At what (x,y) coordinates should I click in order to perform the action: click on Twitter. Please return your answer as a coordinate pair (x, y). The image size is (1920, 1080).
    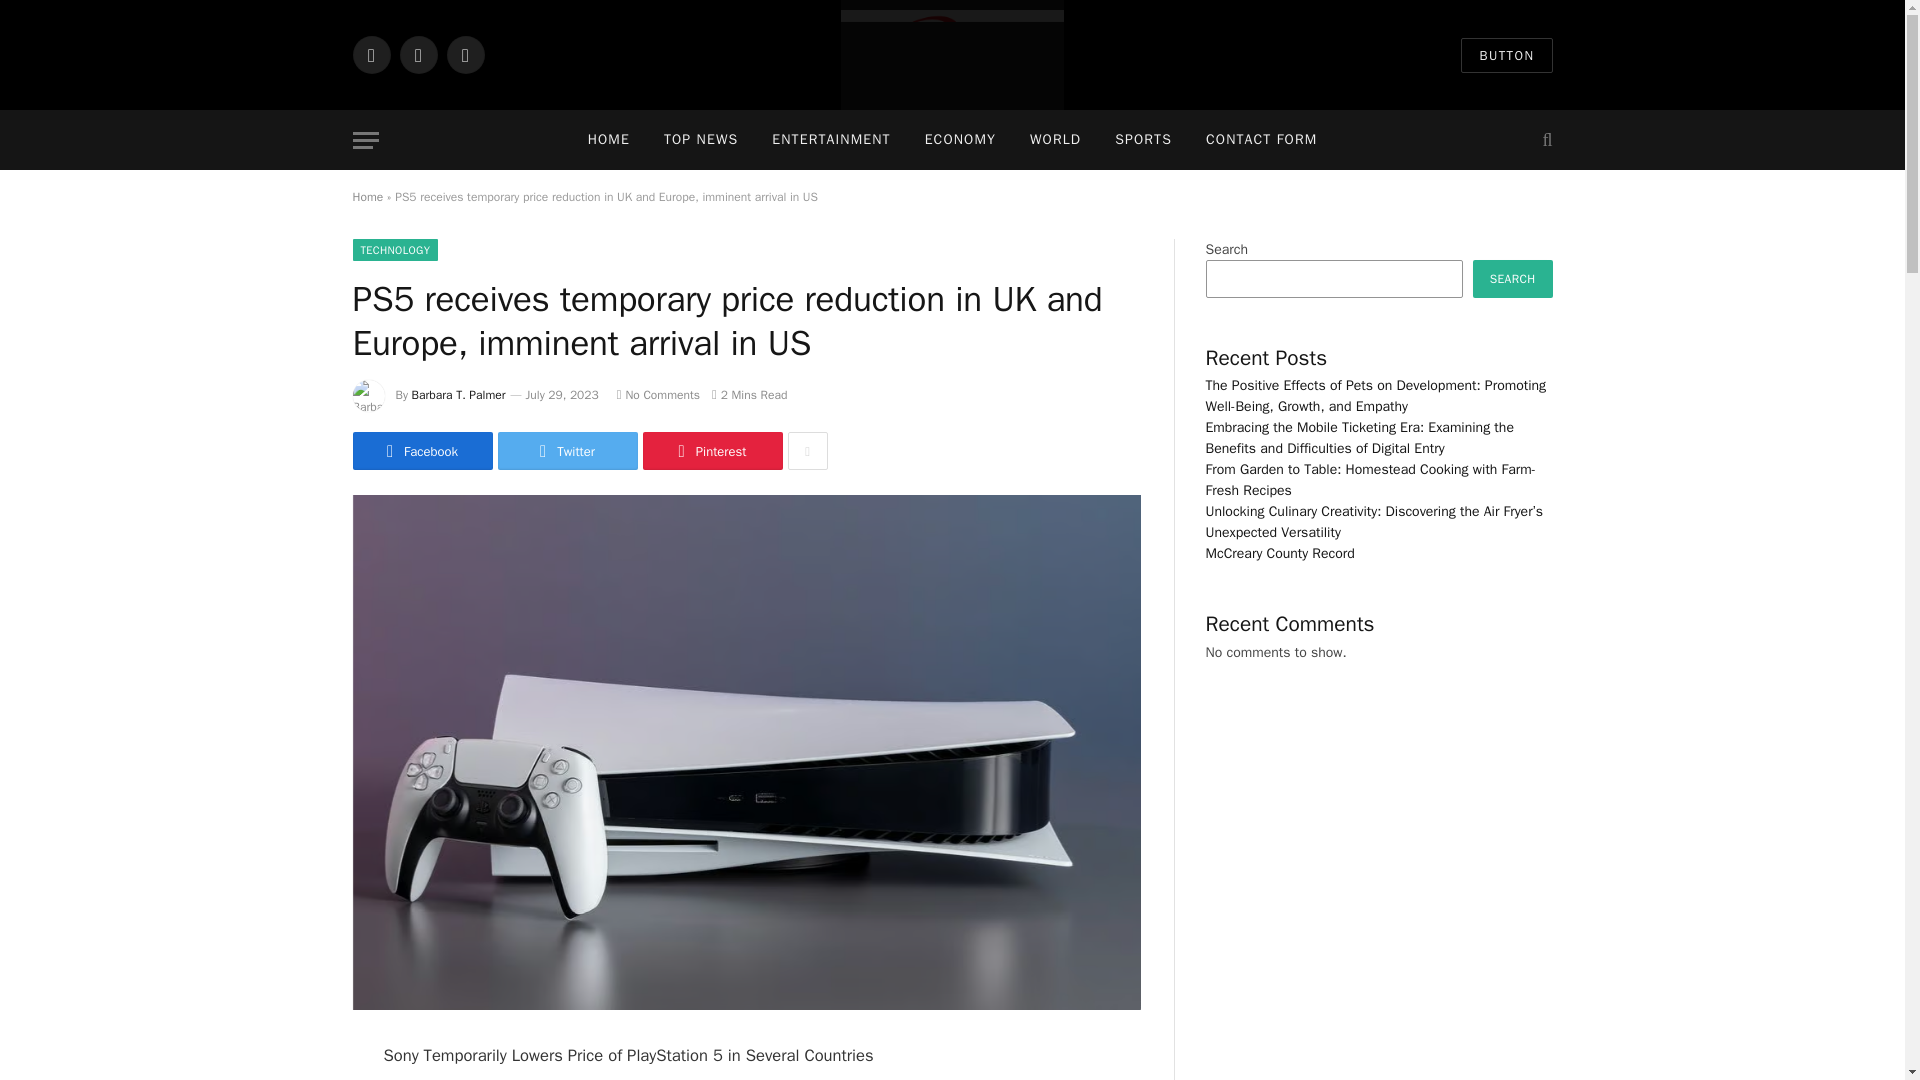
    Looking at the image, I should click on (567, 450).